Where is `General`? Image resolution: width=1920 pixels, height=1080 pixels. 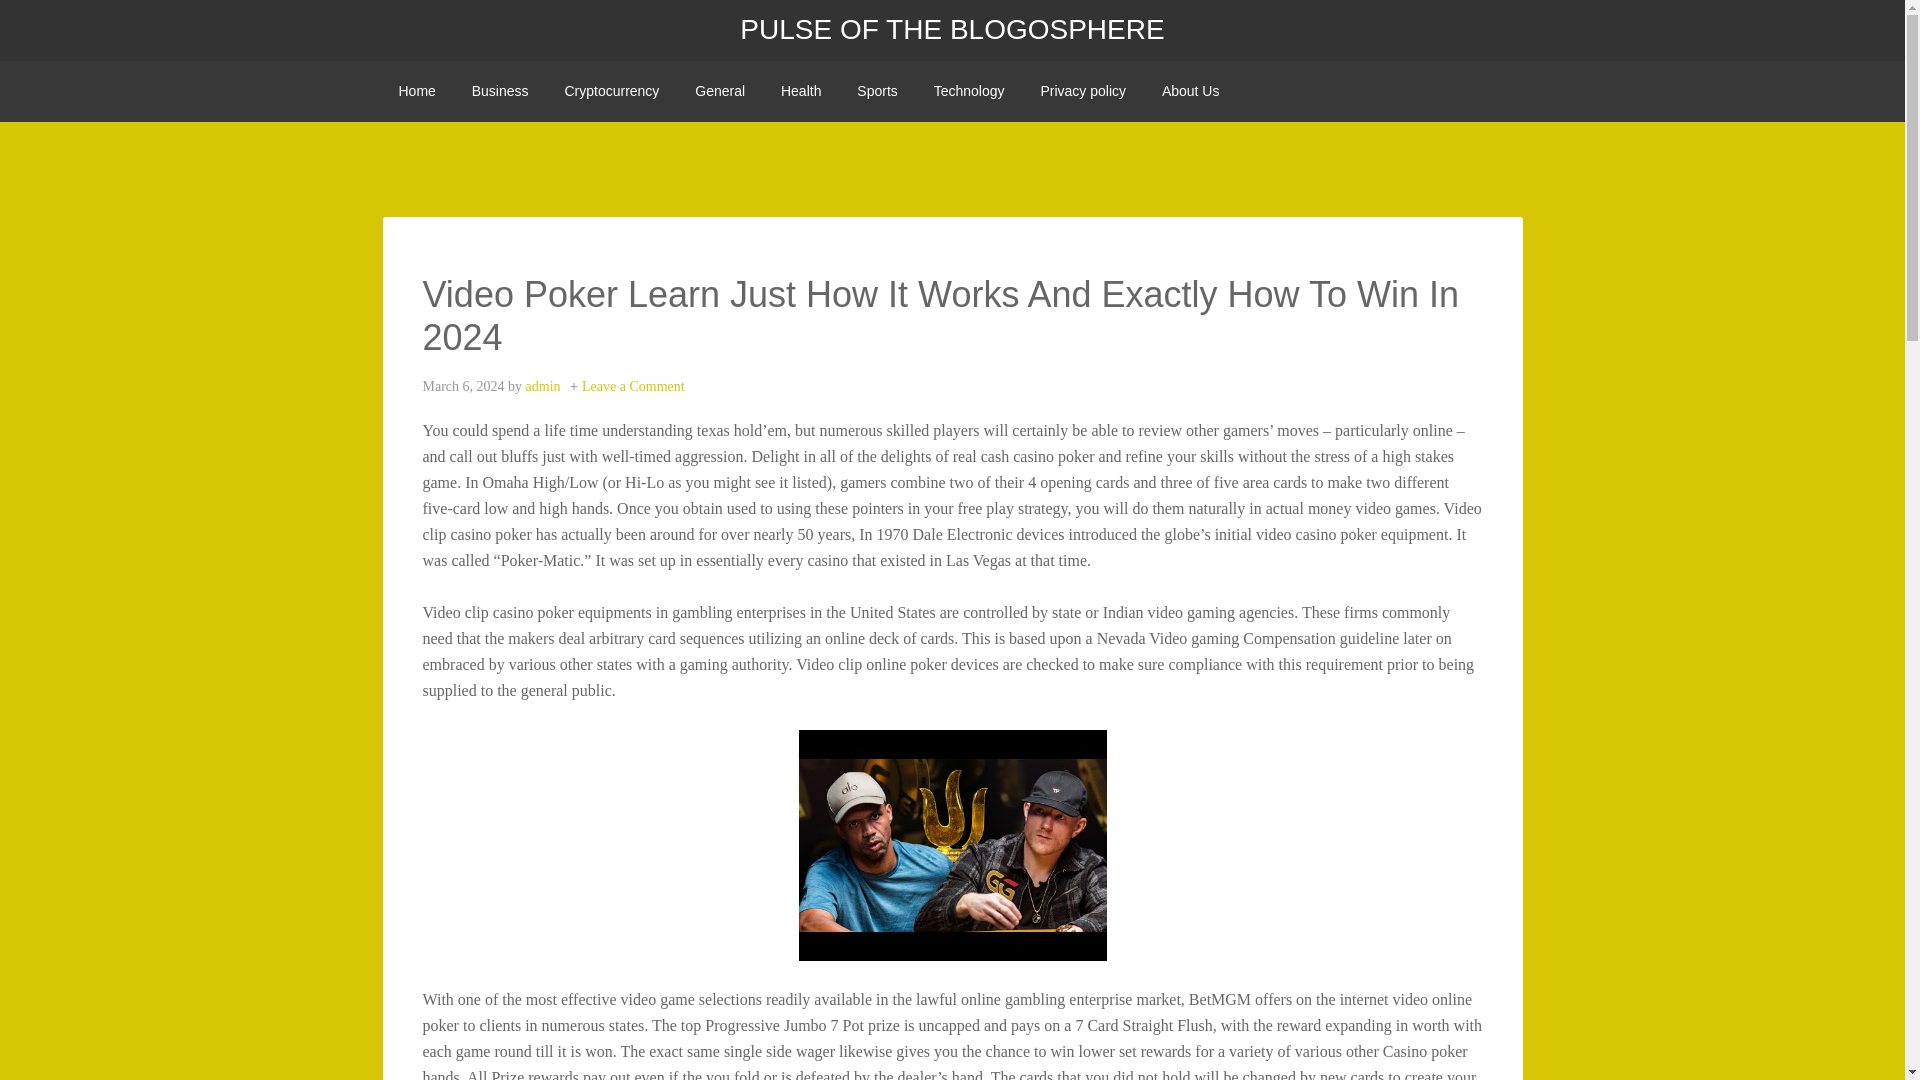 General is located at coordinates (720, 91).